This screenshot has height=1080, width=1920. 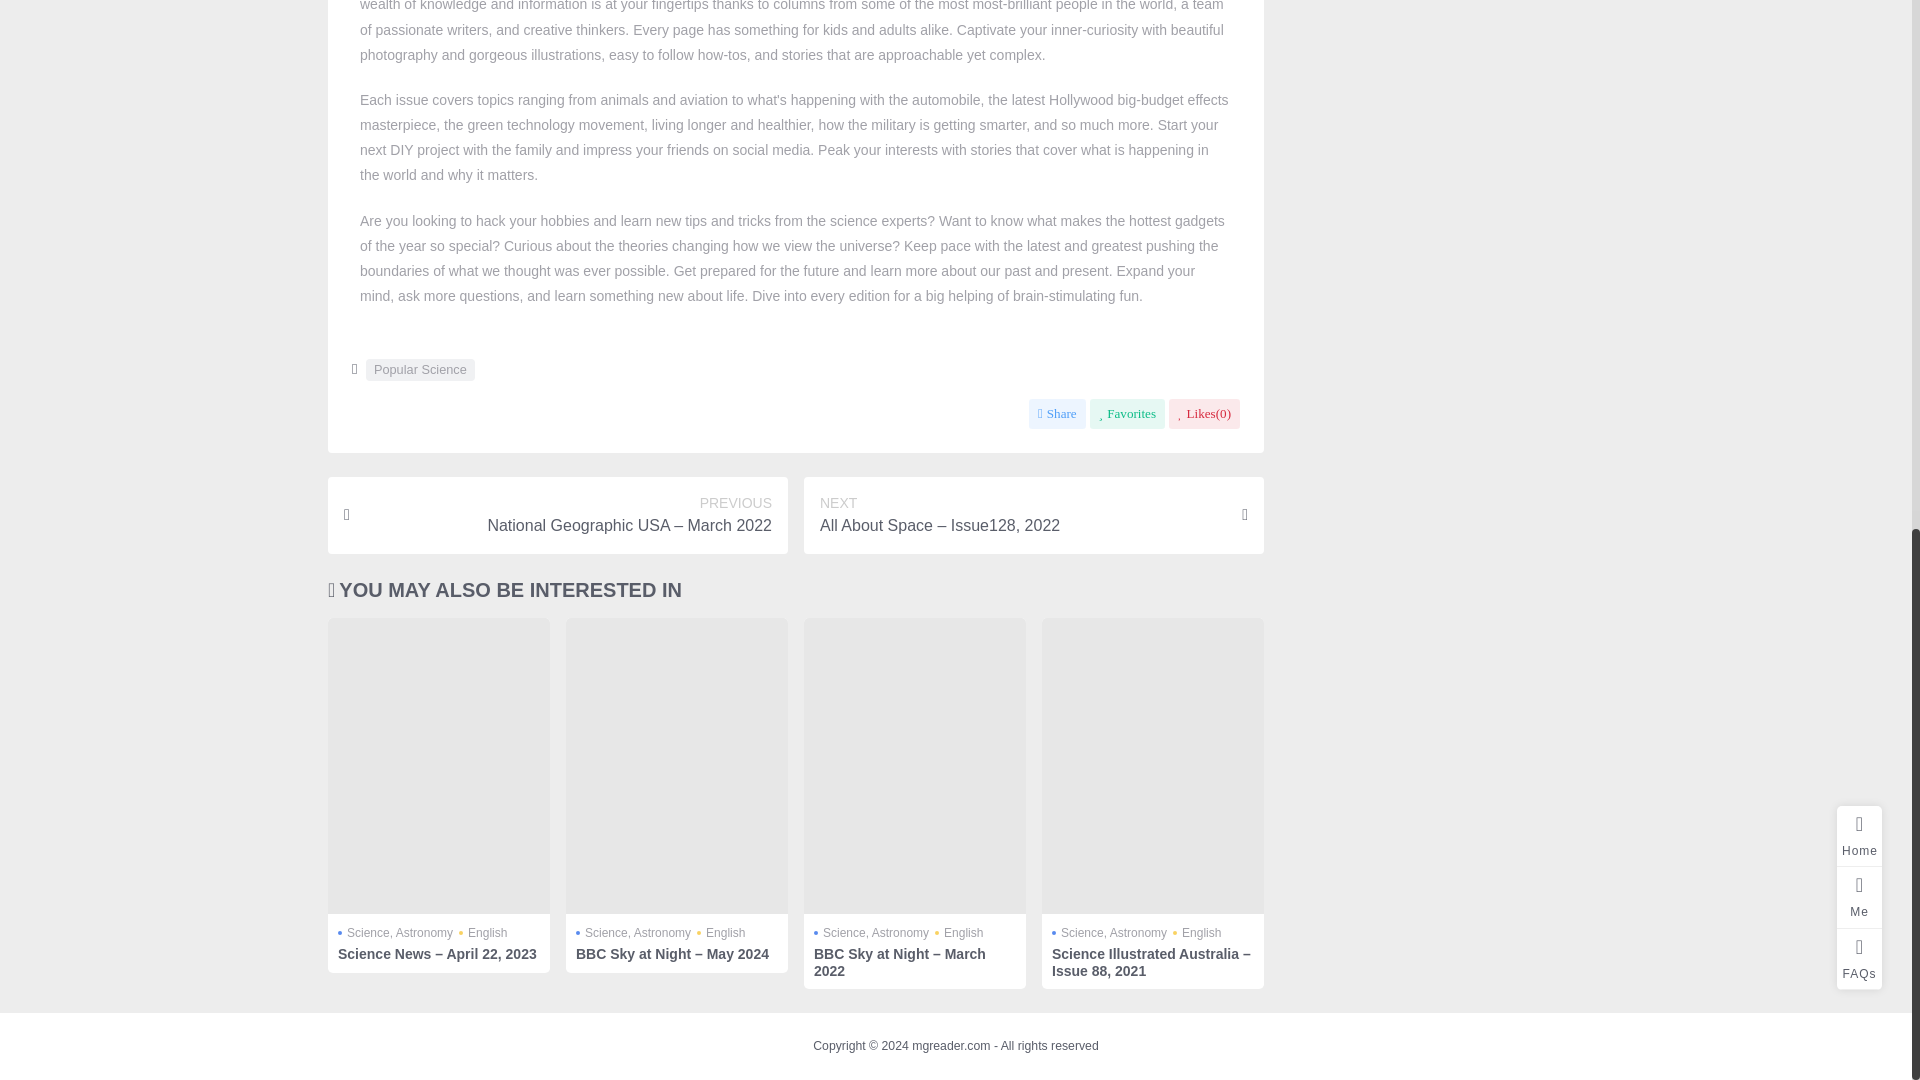 What do you see at coordinates (959, 932) in the screenshot?
I see `English` at bounding box center [959, 932].